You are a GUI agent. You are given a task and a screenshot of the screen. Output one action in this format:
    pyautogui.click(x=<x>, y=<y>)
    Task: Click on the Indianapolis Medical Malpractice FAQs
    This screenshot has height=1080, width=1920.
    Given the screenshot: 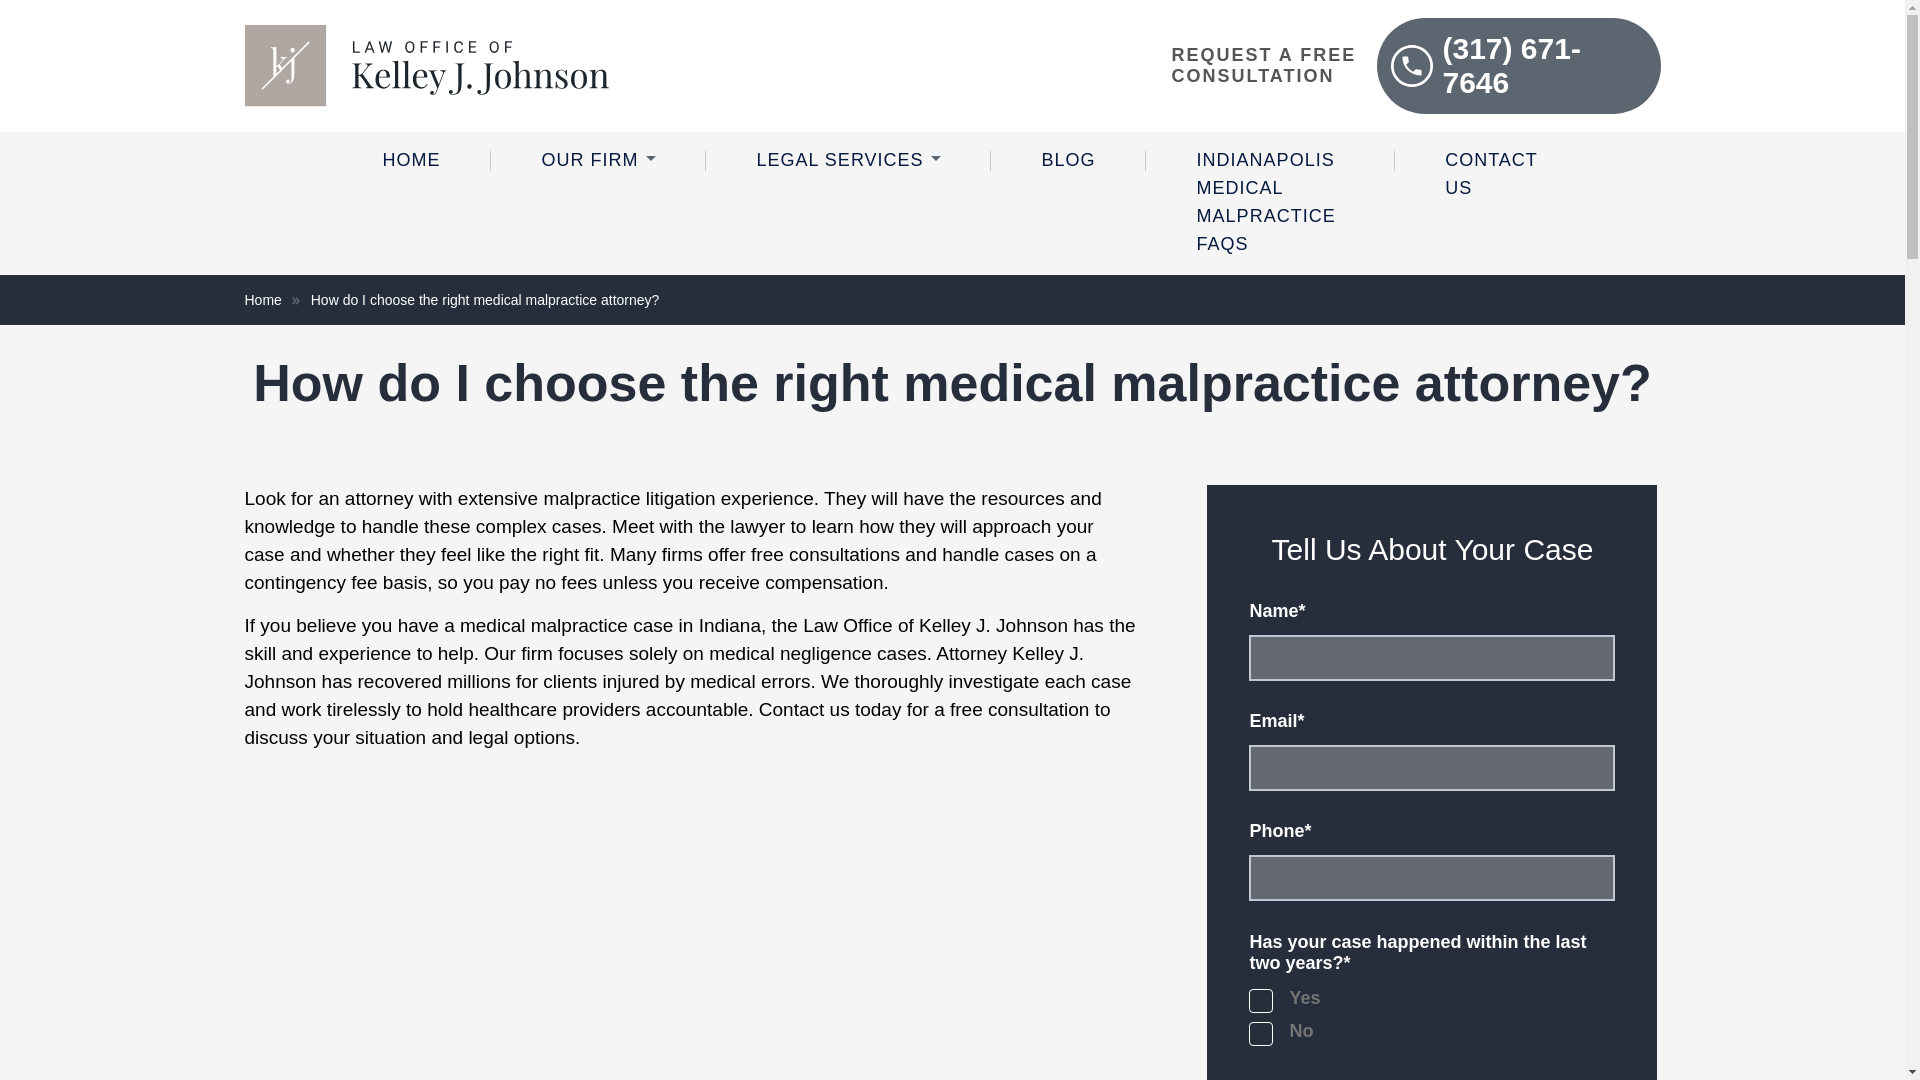 What is the action you would take?
    pyautogui.click(x=1270, y=203)
    